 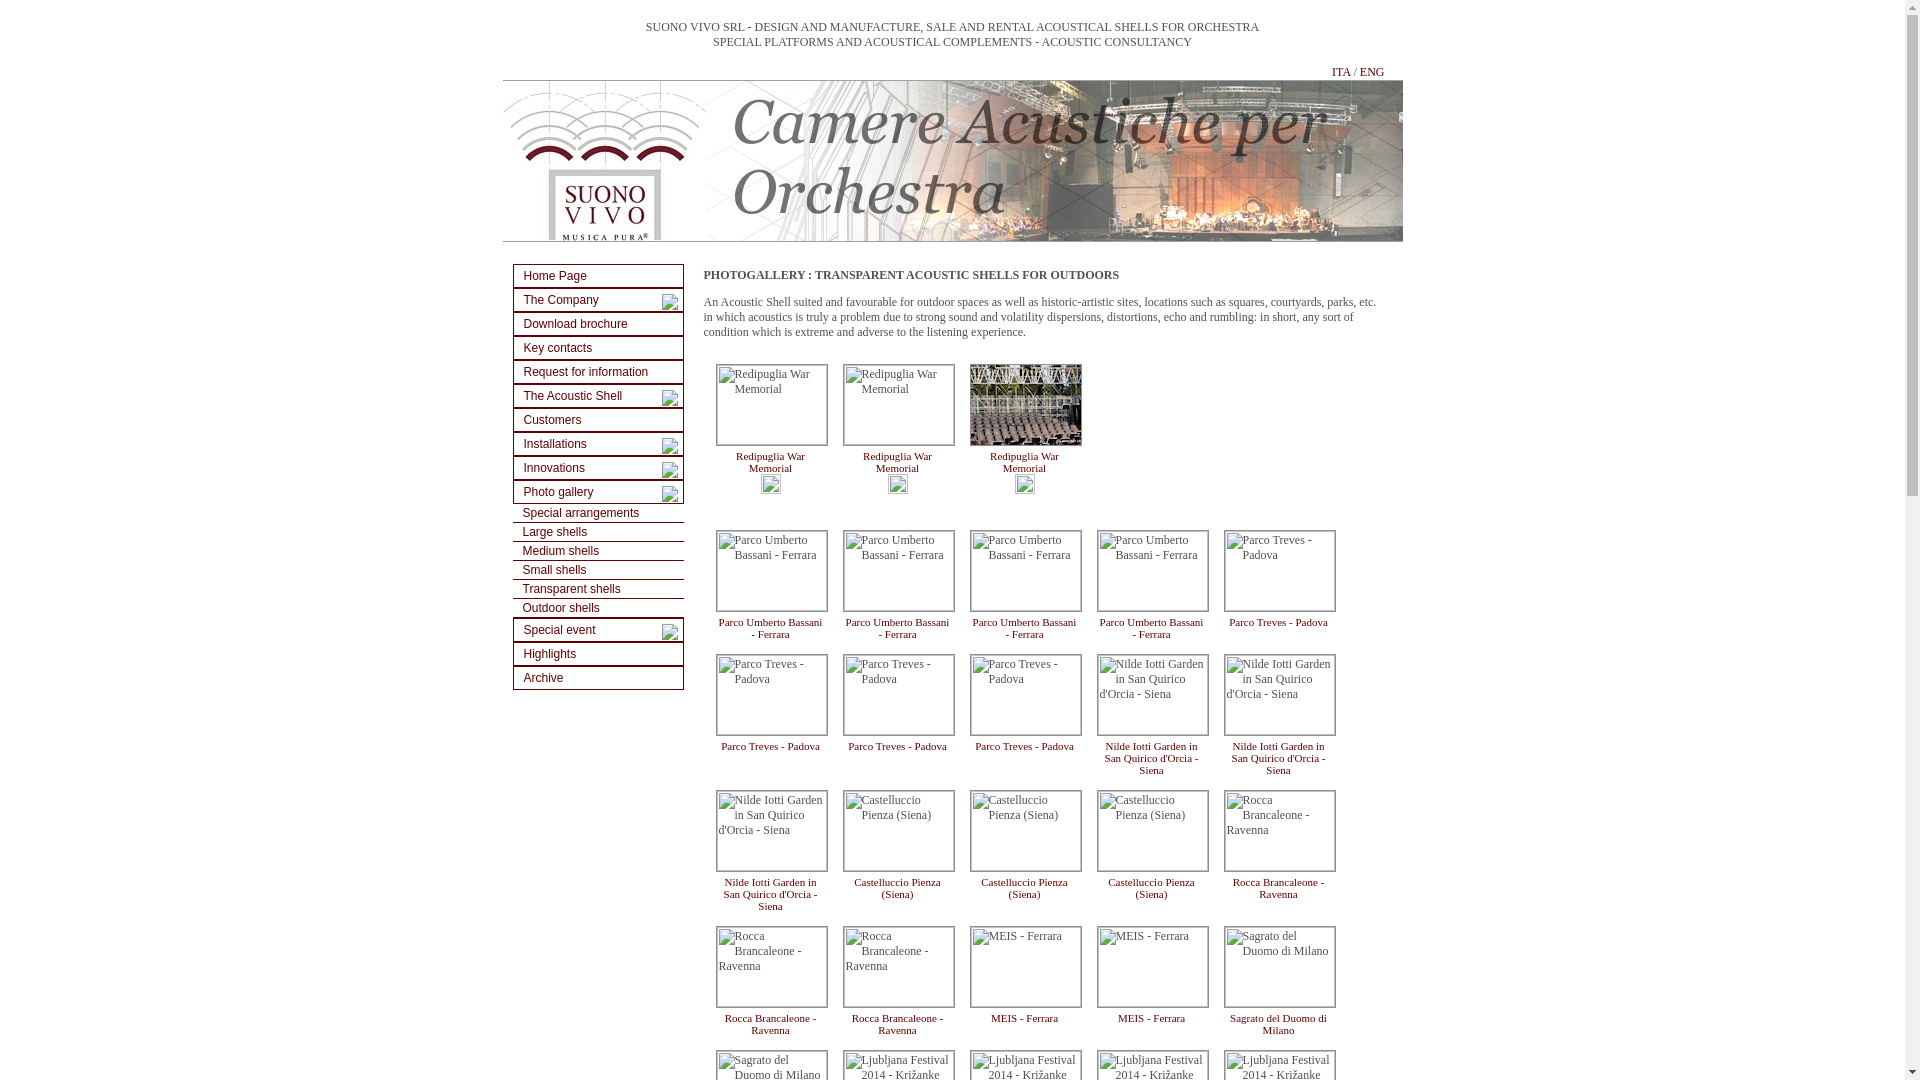 What do you see at coordinates (598, 372) in the screenshot?
I see `Request for information` at bounding box center [598, 372].